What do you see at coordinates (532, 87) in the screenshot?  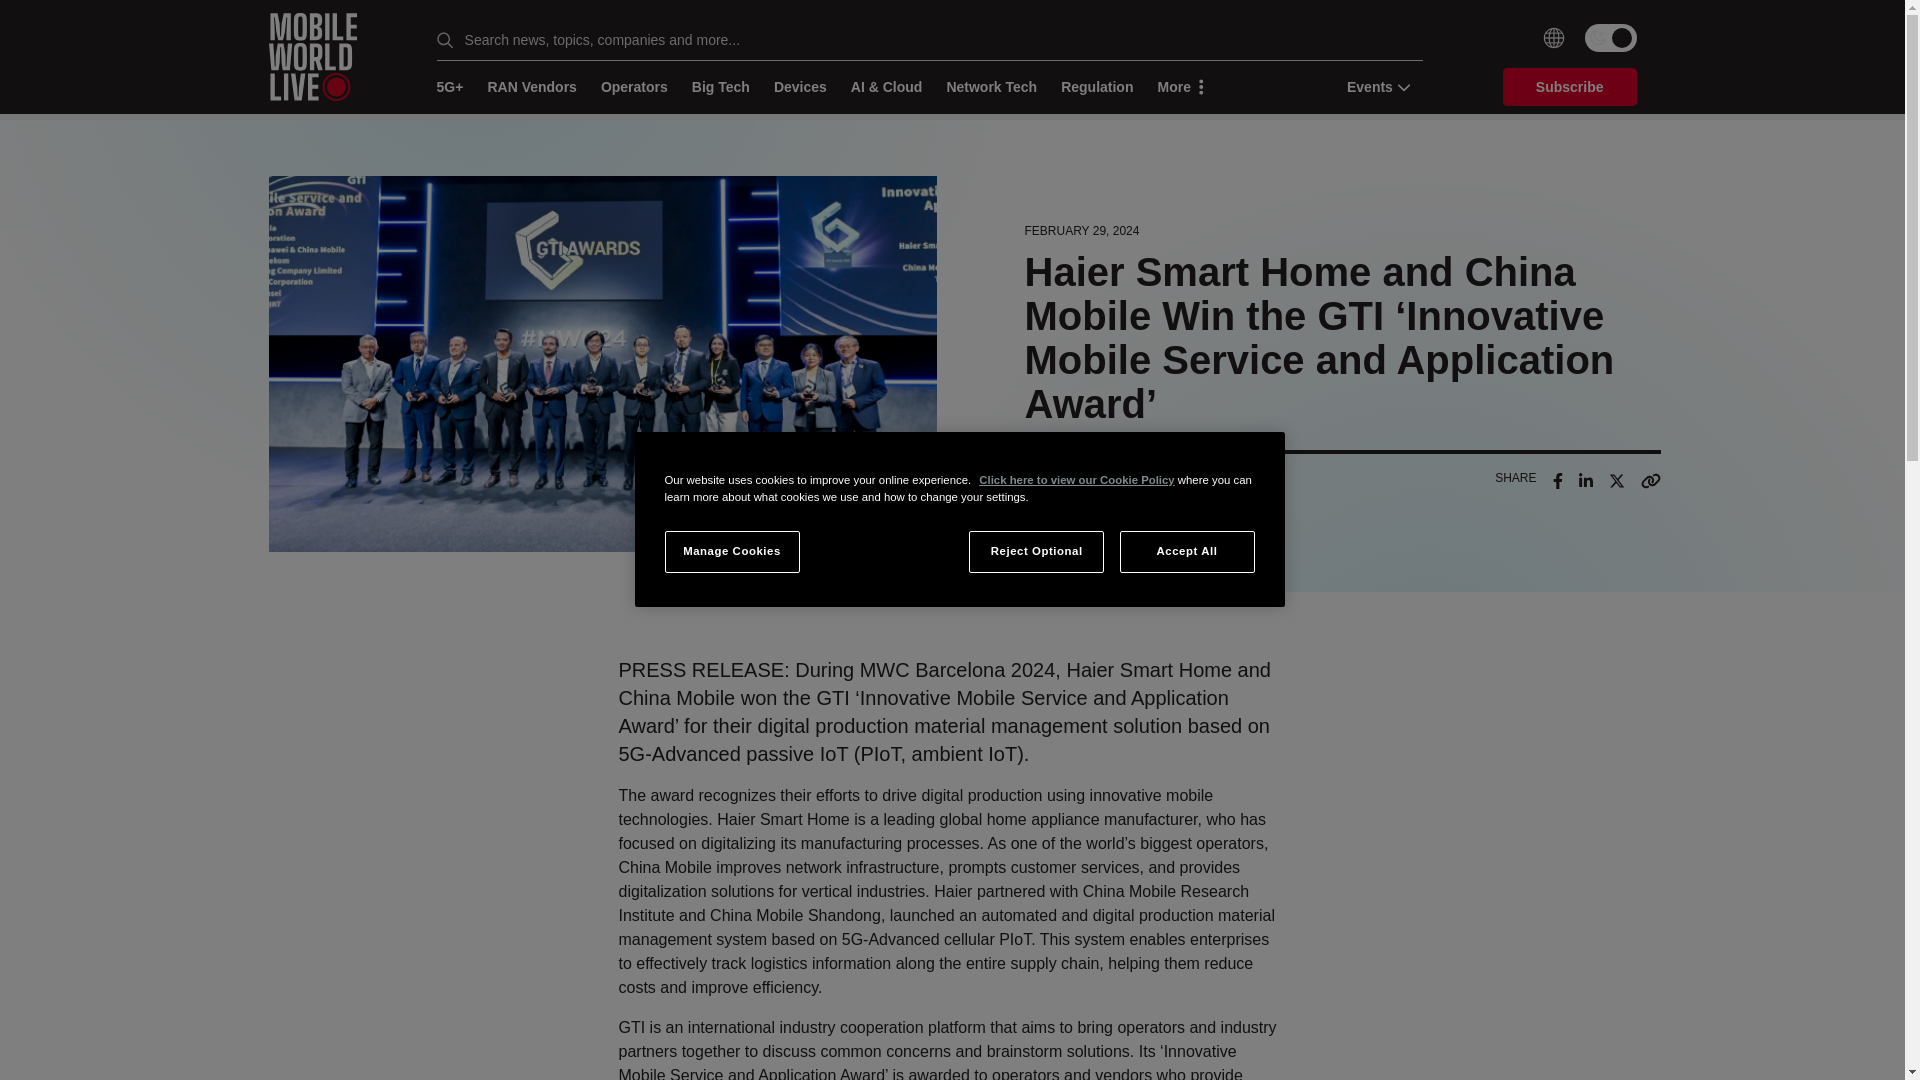 I see `RAN Vendors` at bounding box center [532, 87].